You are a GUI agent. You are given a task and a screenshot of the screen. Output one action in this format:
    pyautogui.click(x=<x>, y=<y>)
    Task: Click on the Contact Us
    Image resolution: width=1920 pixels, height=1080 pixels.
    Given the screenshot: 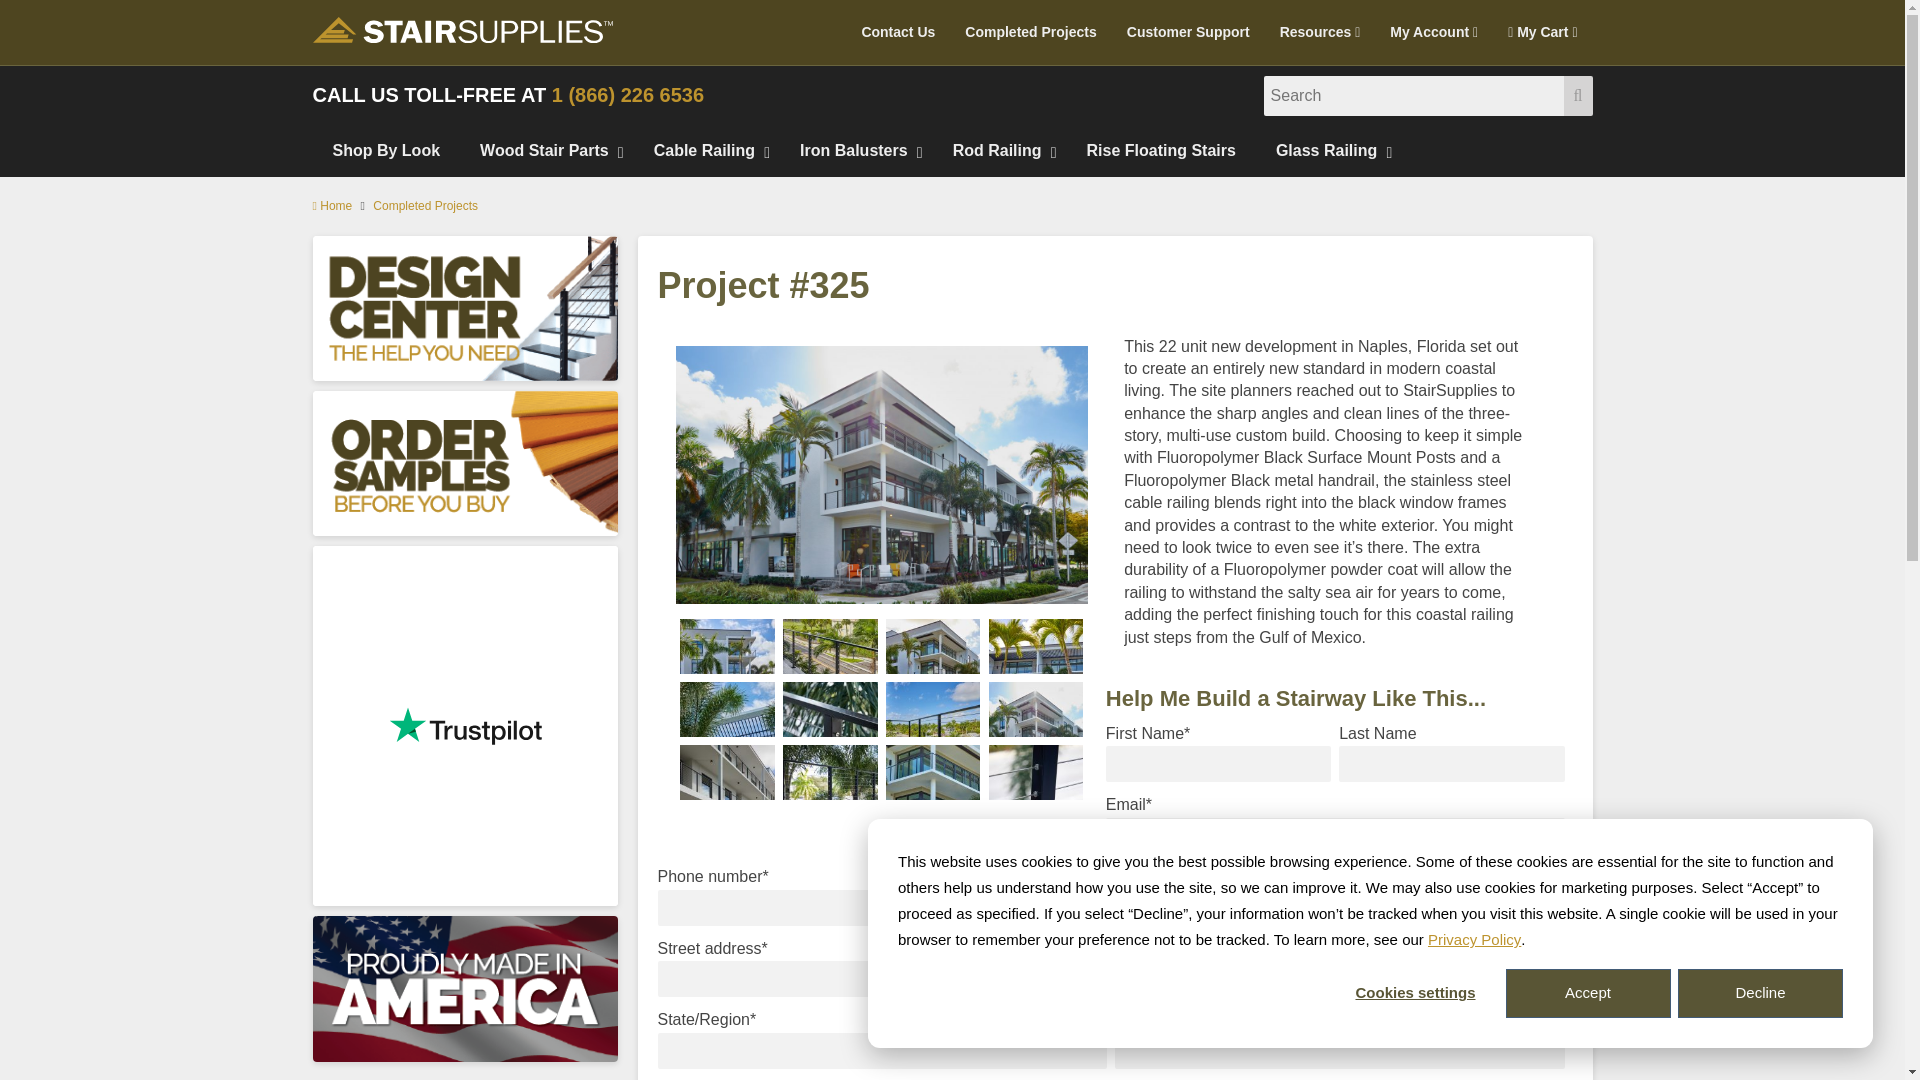 What is the action you would take?
    pyautogui.click(x=898, y=32)
    